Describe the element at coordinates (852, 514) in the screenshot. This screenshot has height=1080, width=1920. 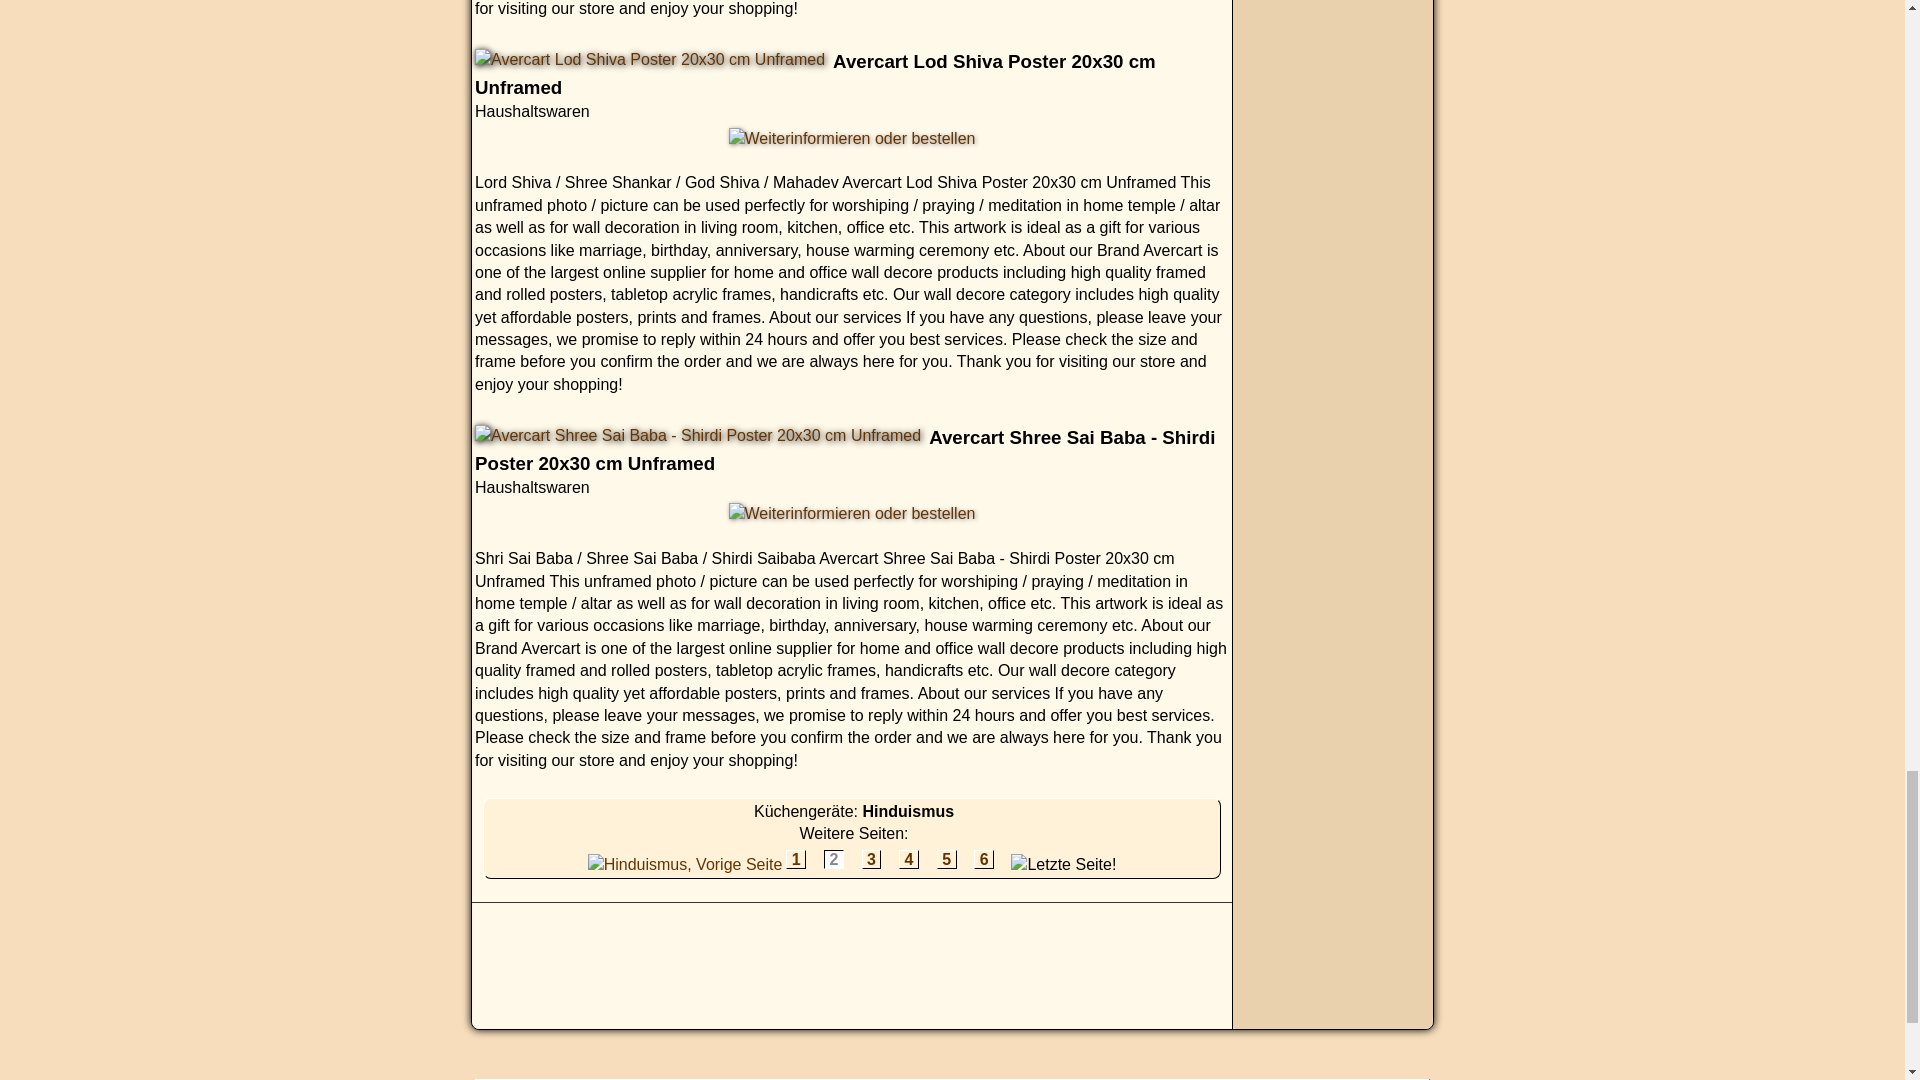
I see `Weiterinformieren oder bestellen` at that location.